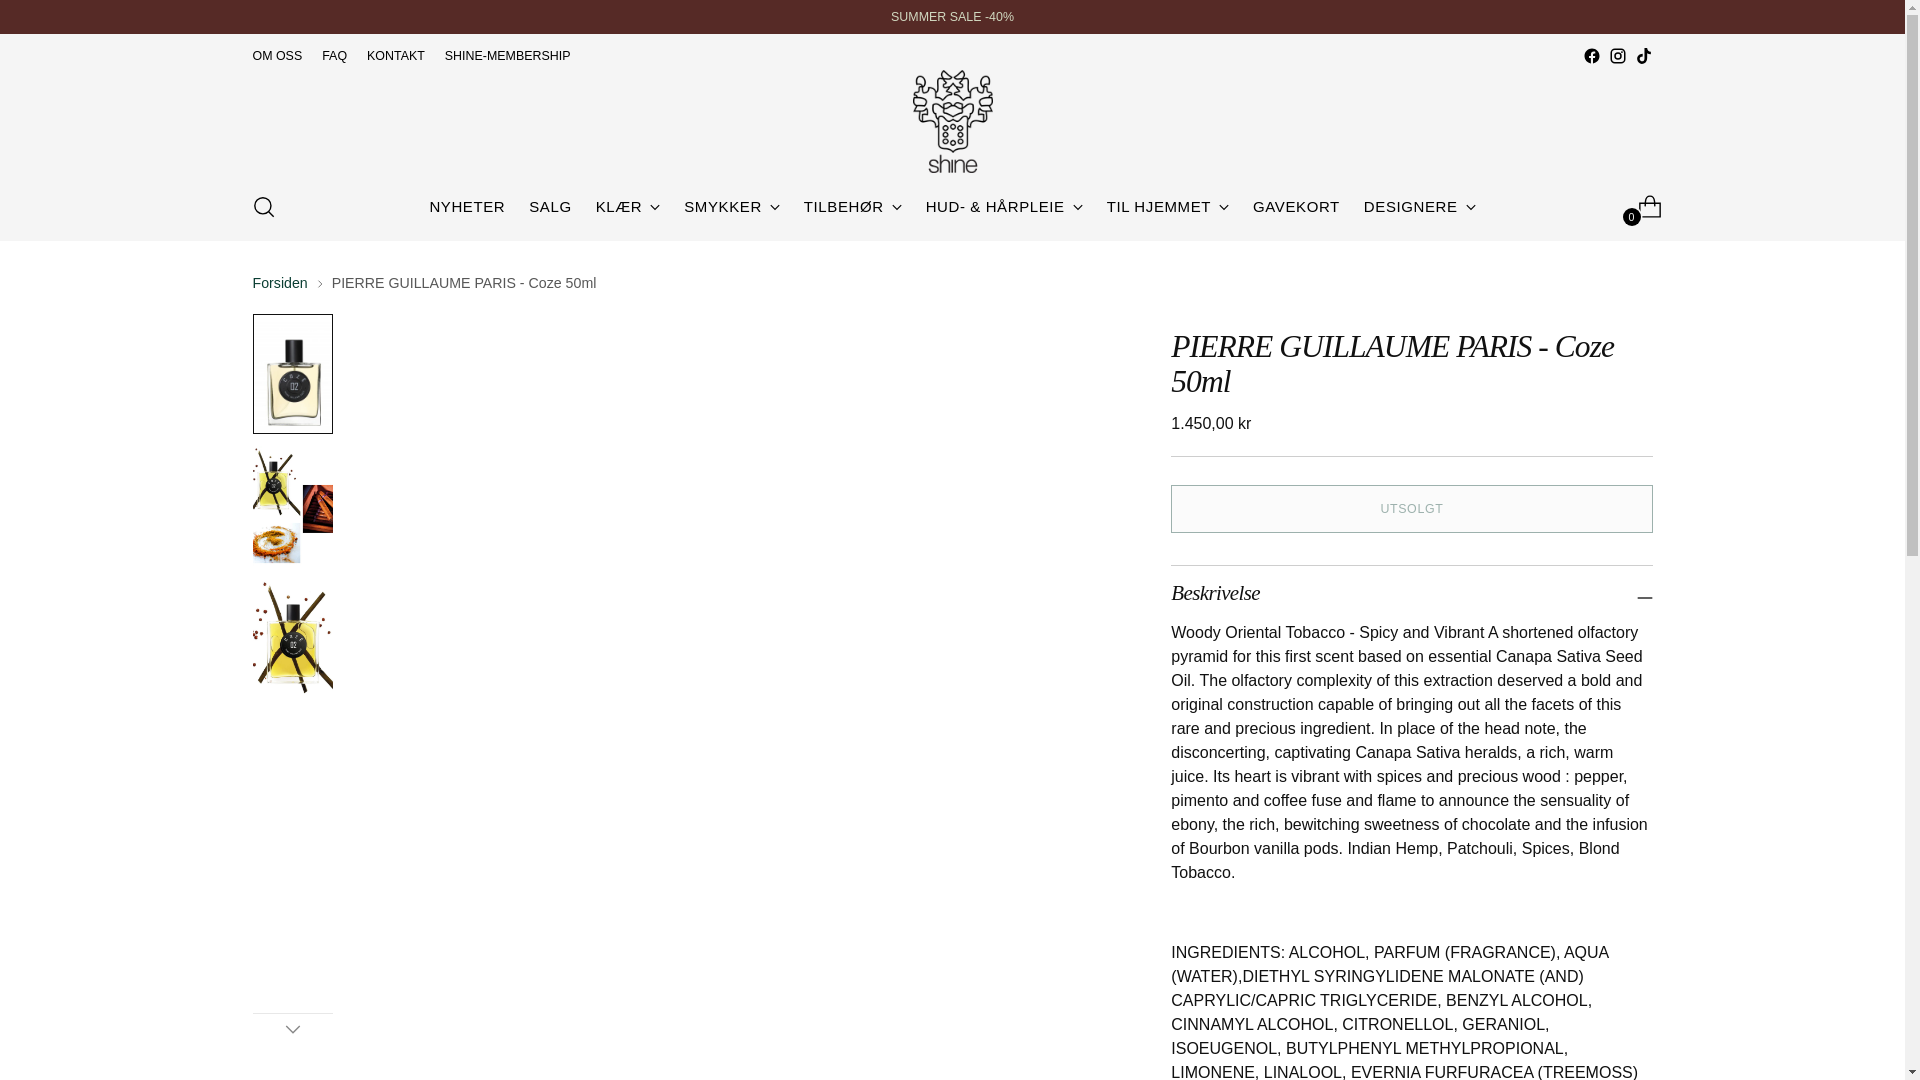  What do you see at coordinates (466, 206) in the screenshot?
I see `NYHETER` at bounding box center [466, 206].